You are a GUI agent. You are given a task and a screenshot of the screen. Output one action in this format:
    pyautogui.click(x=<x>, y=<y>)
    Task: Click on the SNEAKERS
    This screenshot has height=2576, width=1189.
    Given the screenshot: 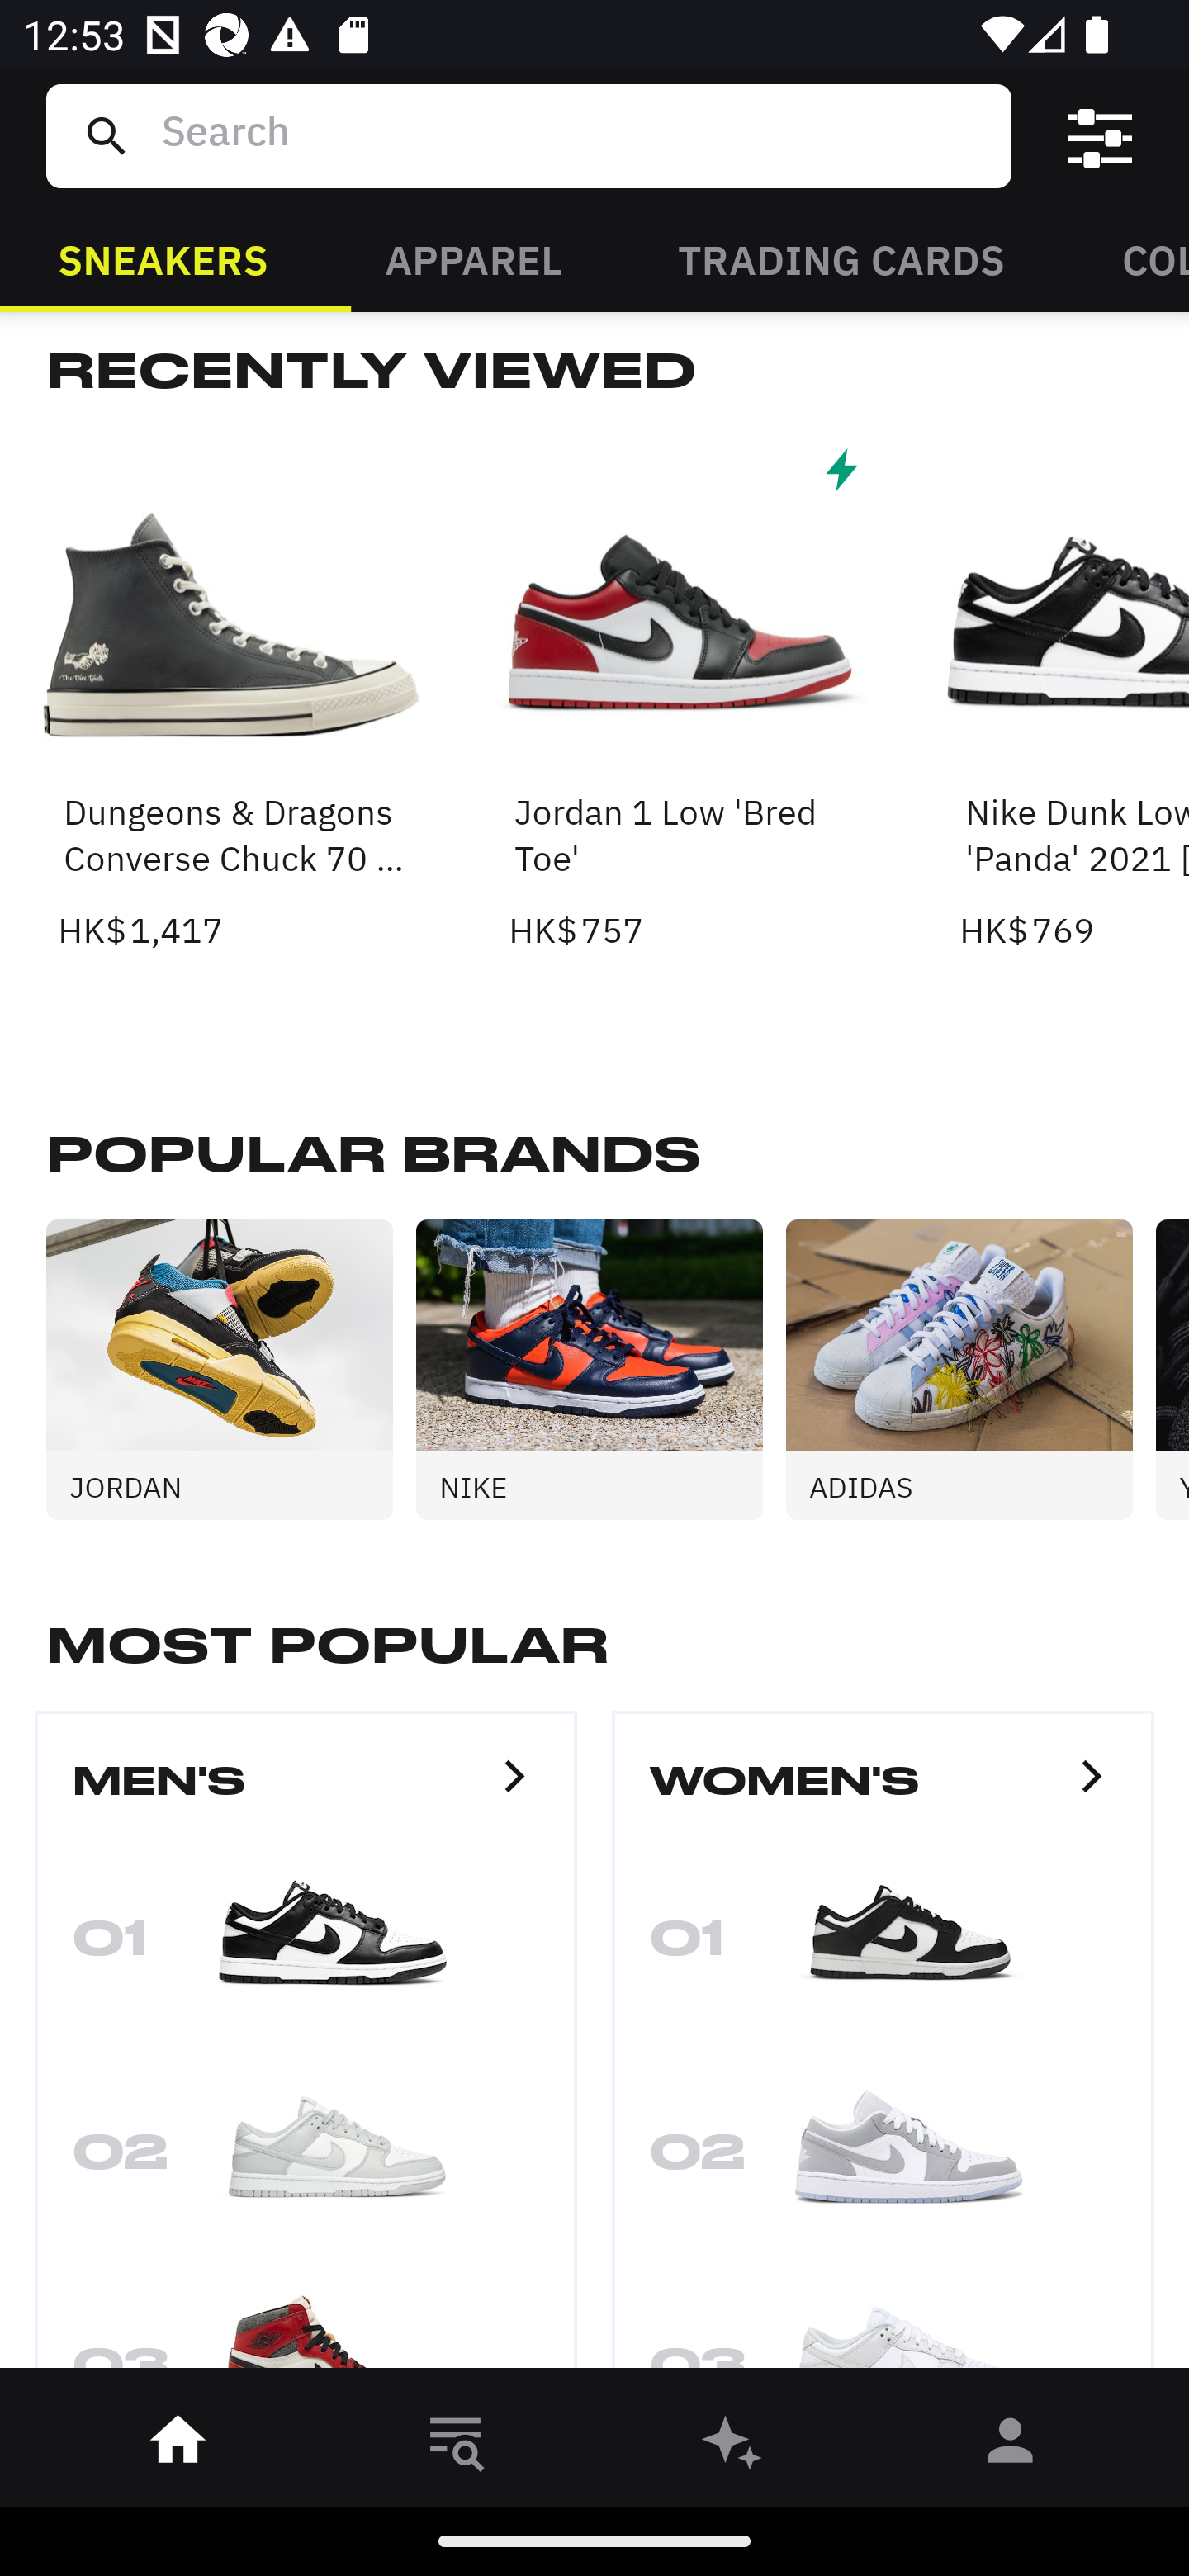 What is the action you would take?
    pyautogui.click(x=163, y=258)
    